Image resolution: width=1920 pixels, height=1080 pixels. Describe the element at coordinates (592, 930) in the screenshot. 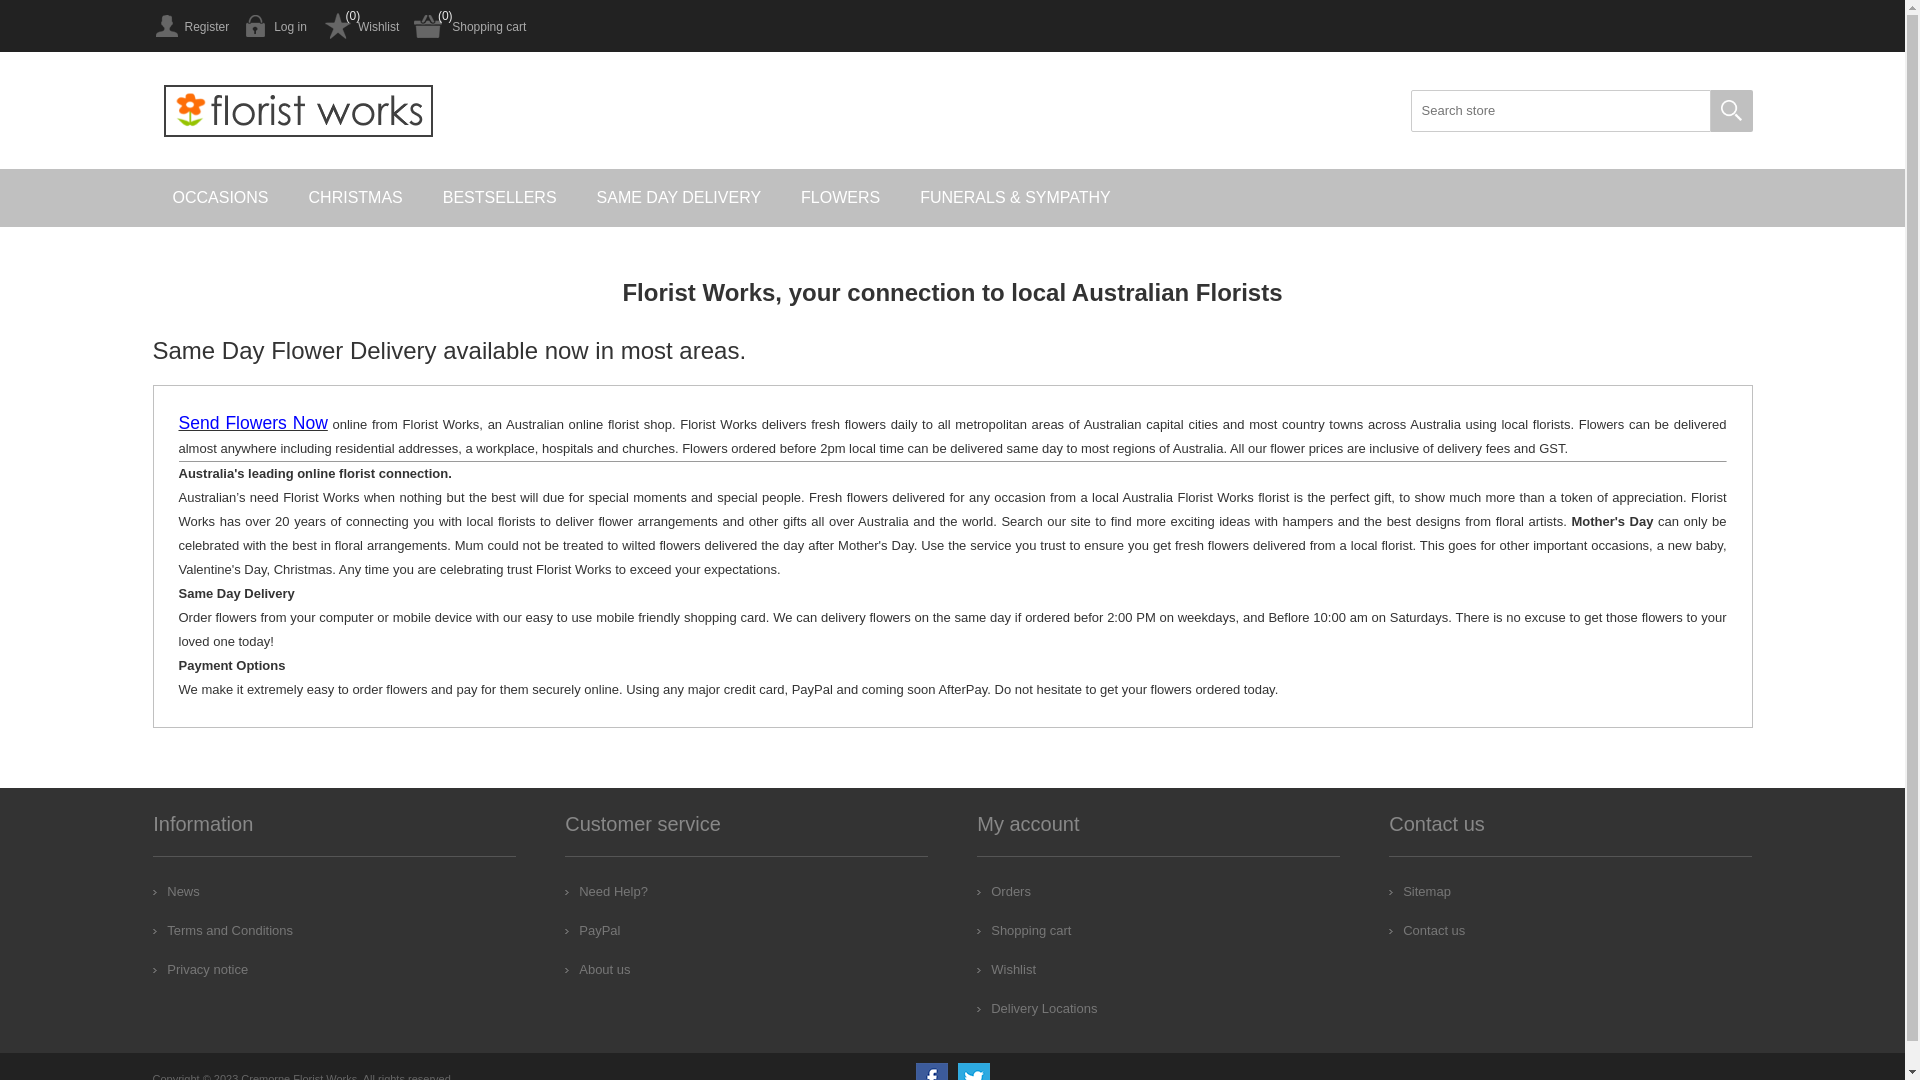

I see `PayPal` at that location.